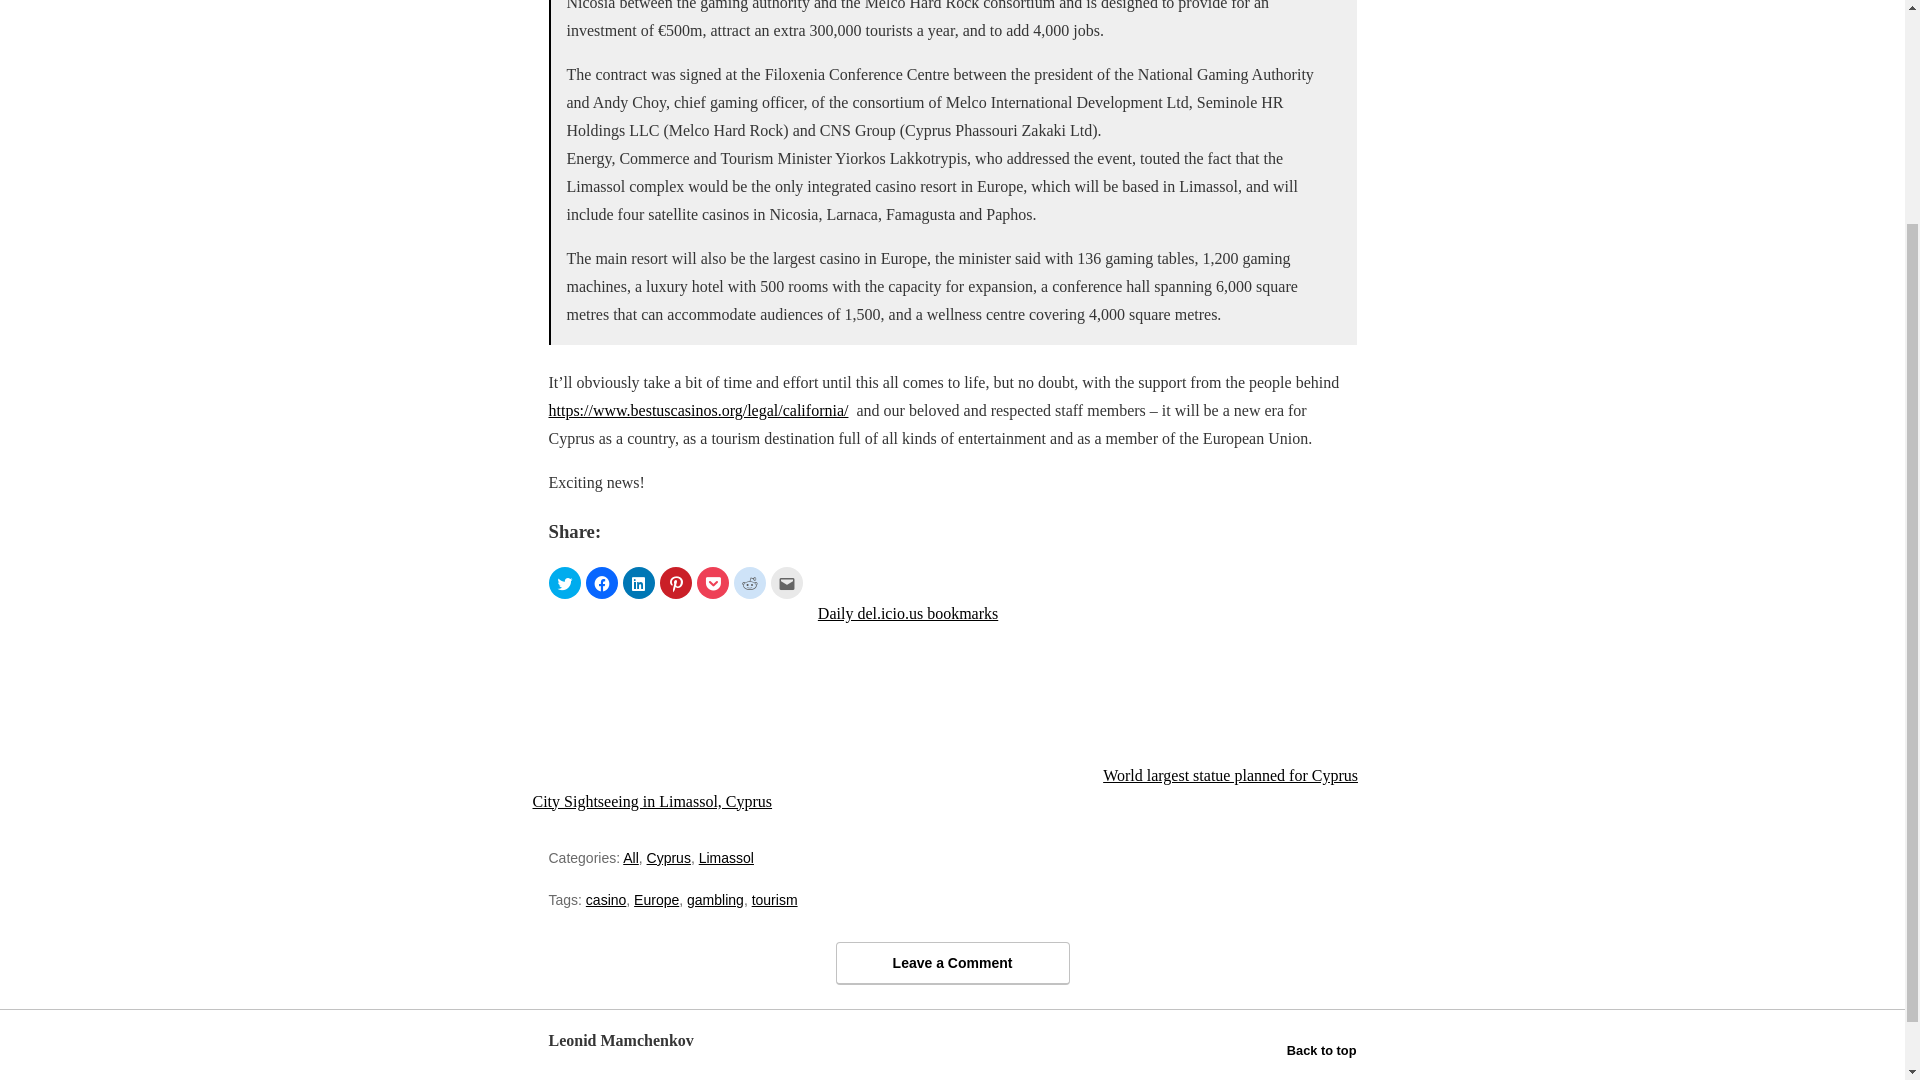  I want to click on Click to share on Facebook, so click(602, 583).